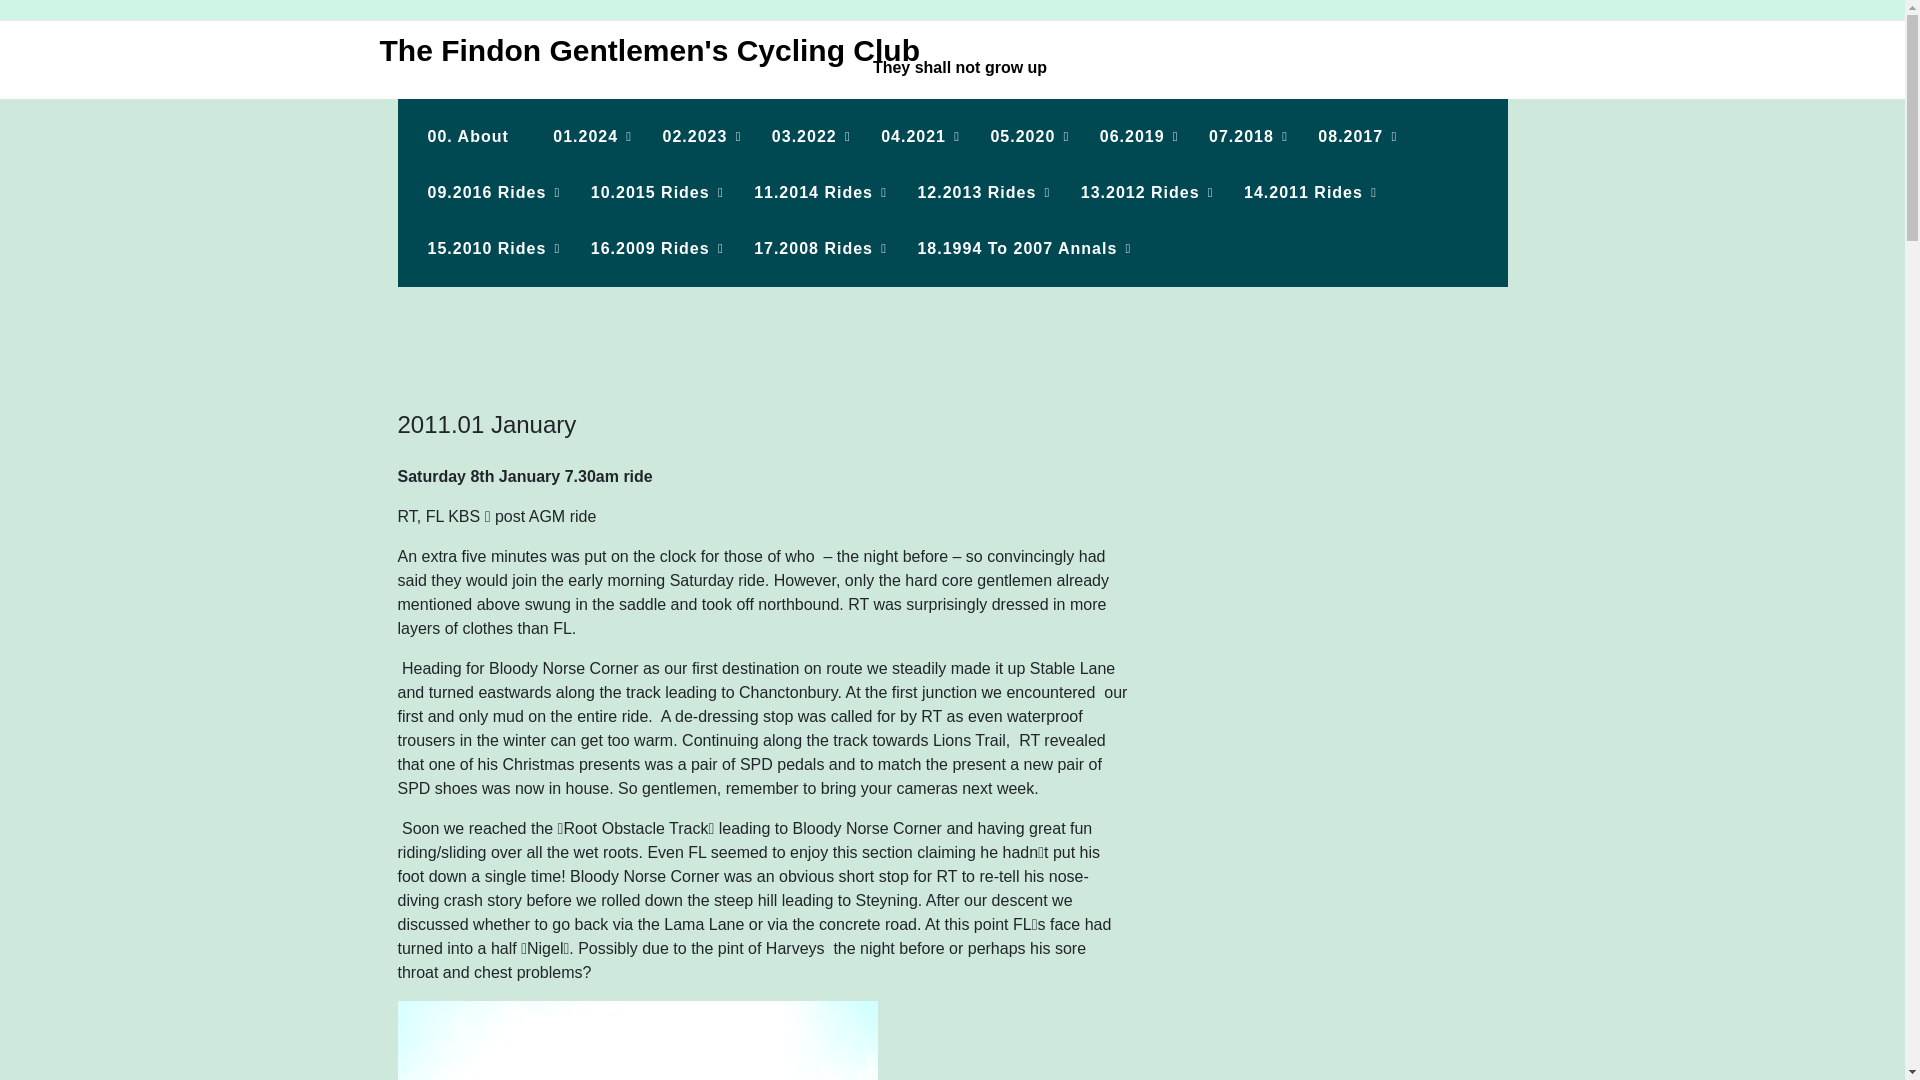 The height and width of the screenshot is (1080, 1920). I want to click on 01.2024, so click(585, 137).